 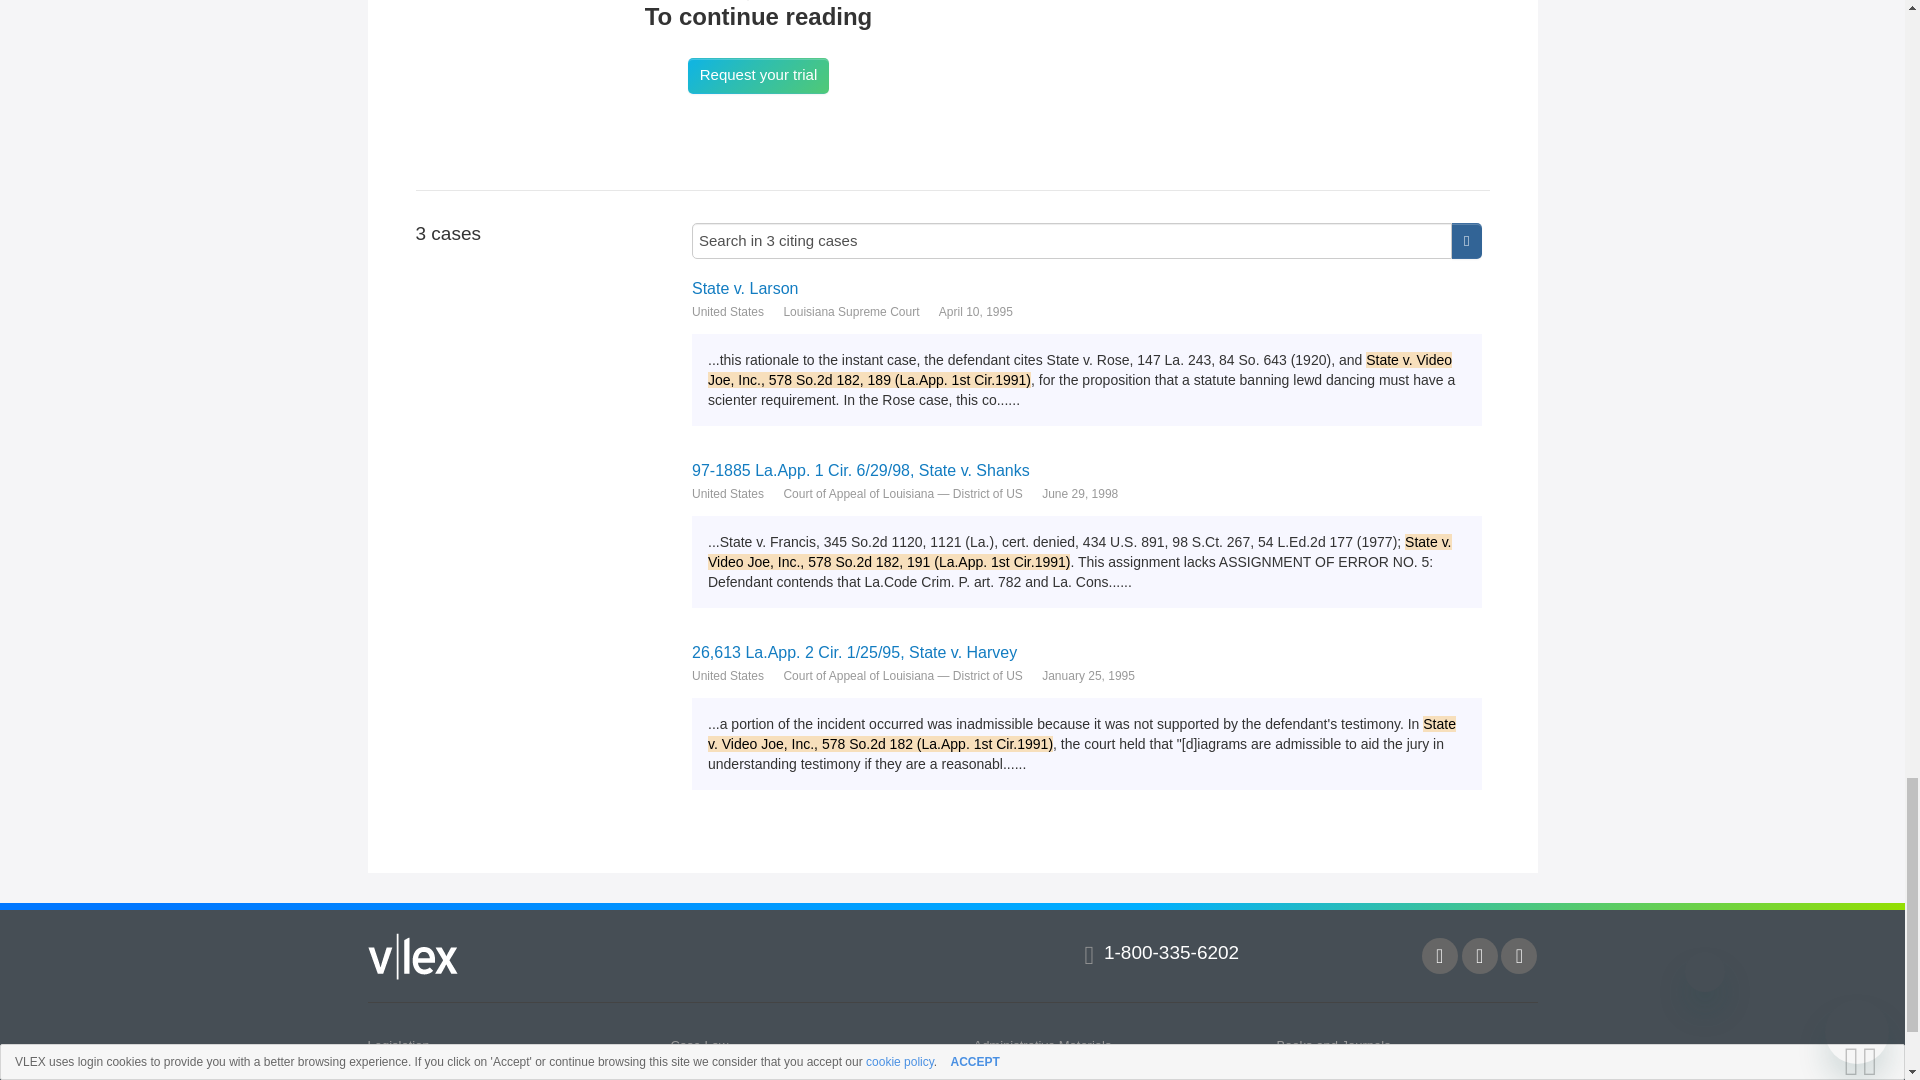 I want to click on Louisiana Supreme Court, so click(x=851, y=312).